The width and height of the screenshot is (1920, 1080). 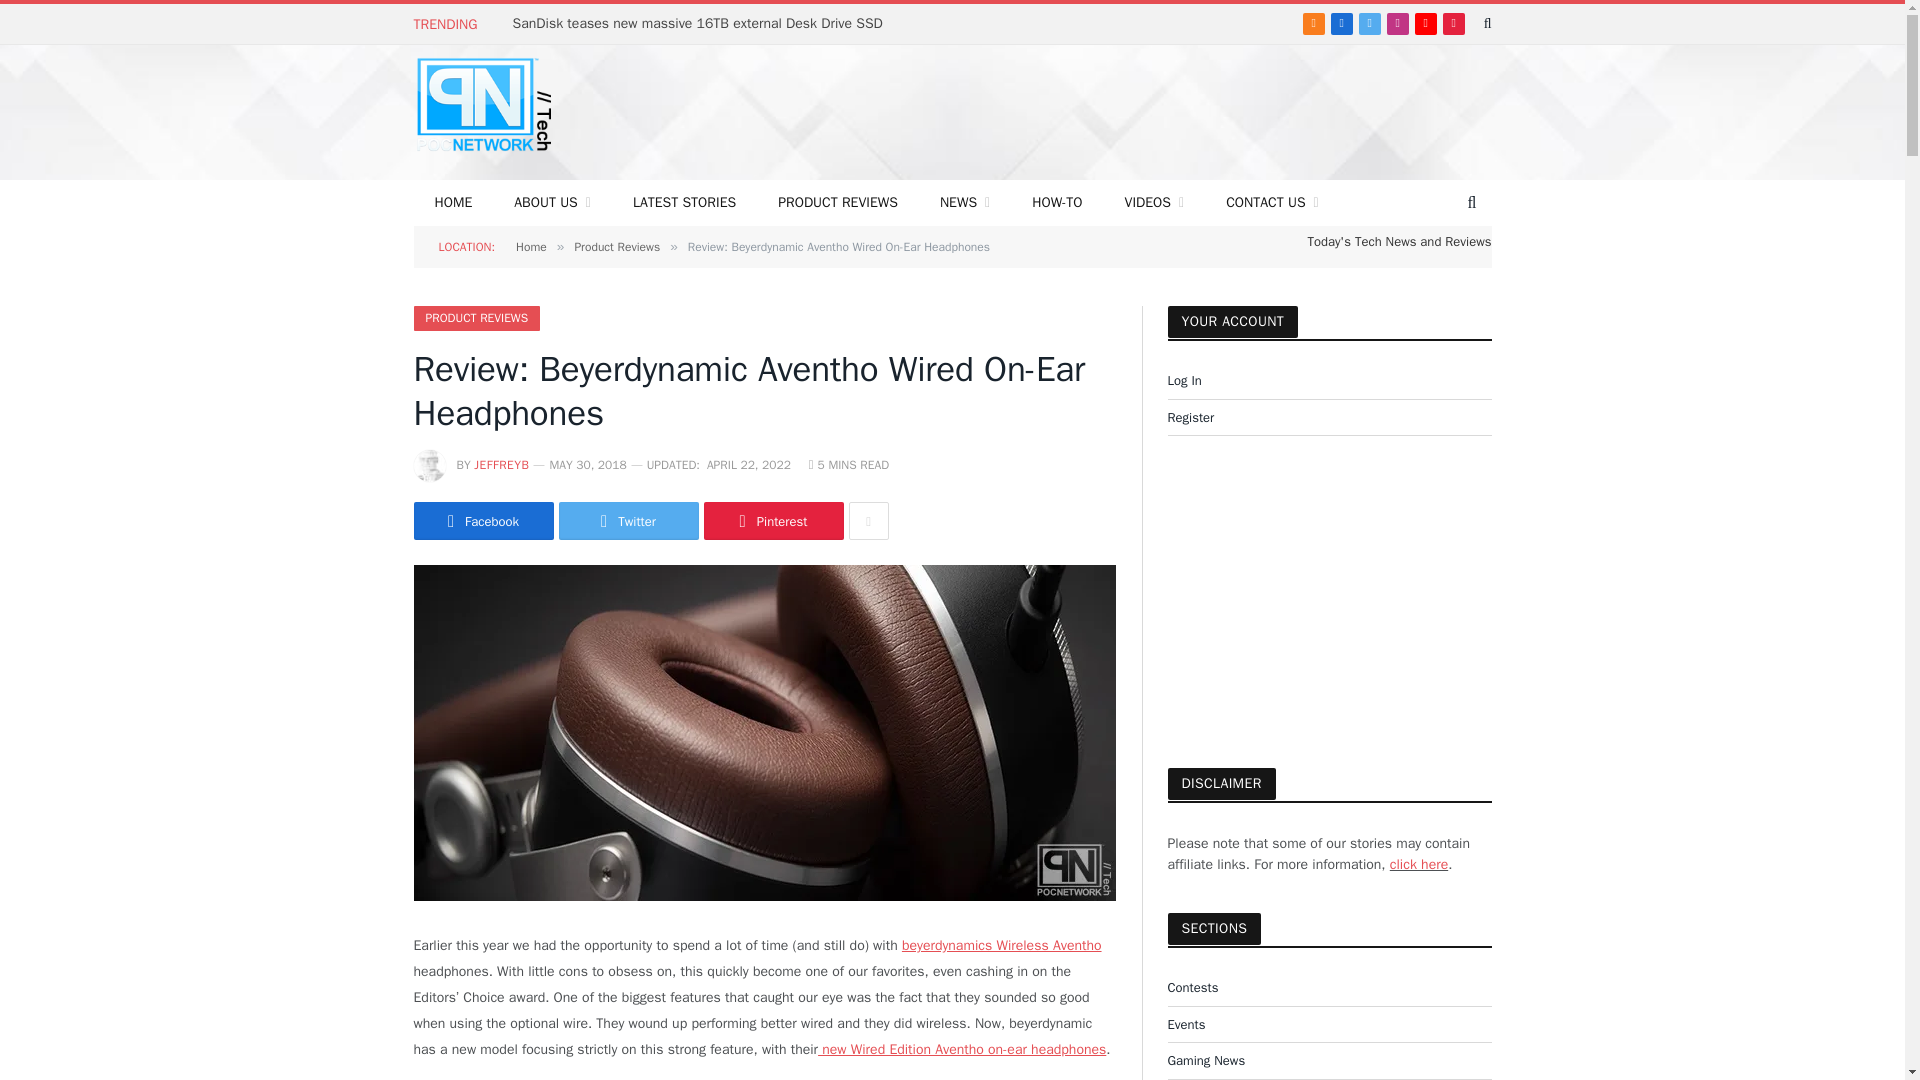 What do you see at coordinates (1398, 23) in the screenshot?
I see `Instagram` at bounding box center [1398, 23].